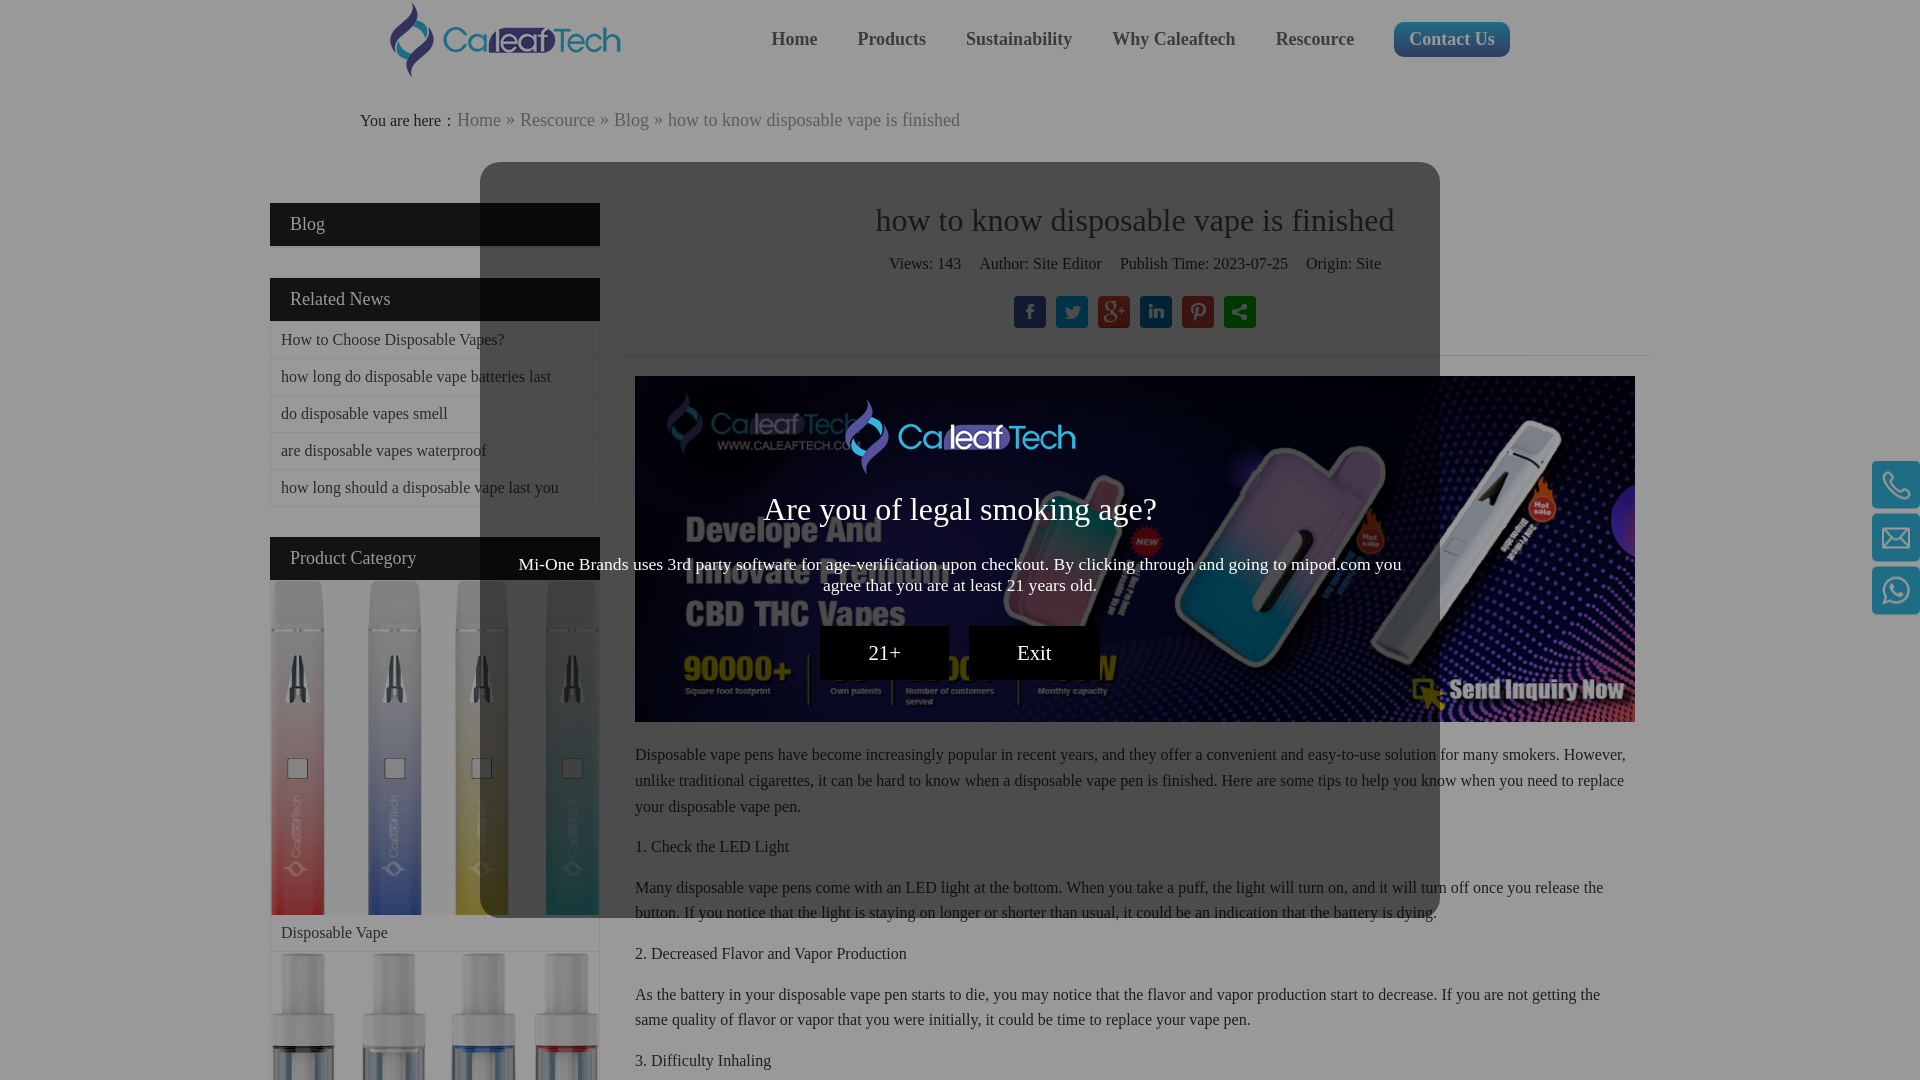 The width and height of the screenshot is (1920, 1080). Describe the element at coordinates (794, 40) in the screenshot. I see `Home` at that location.